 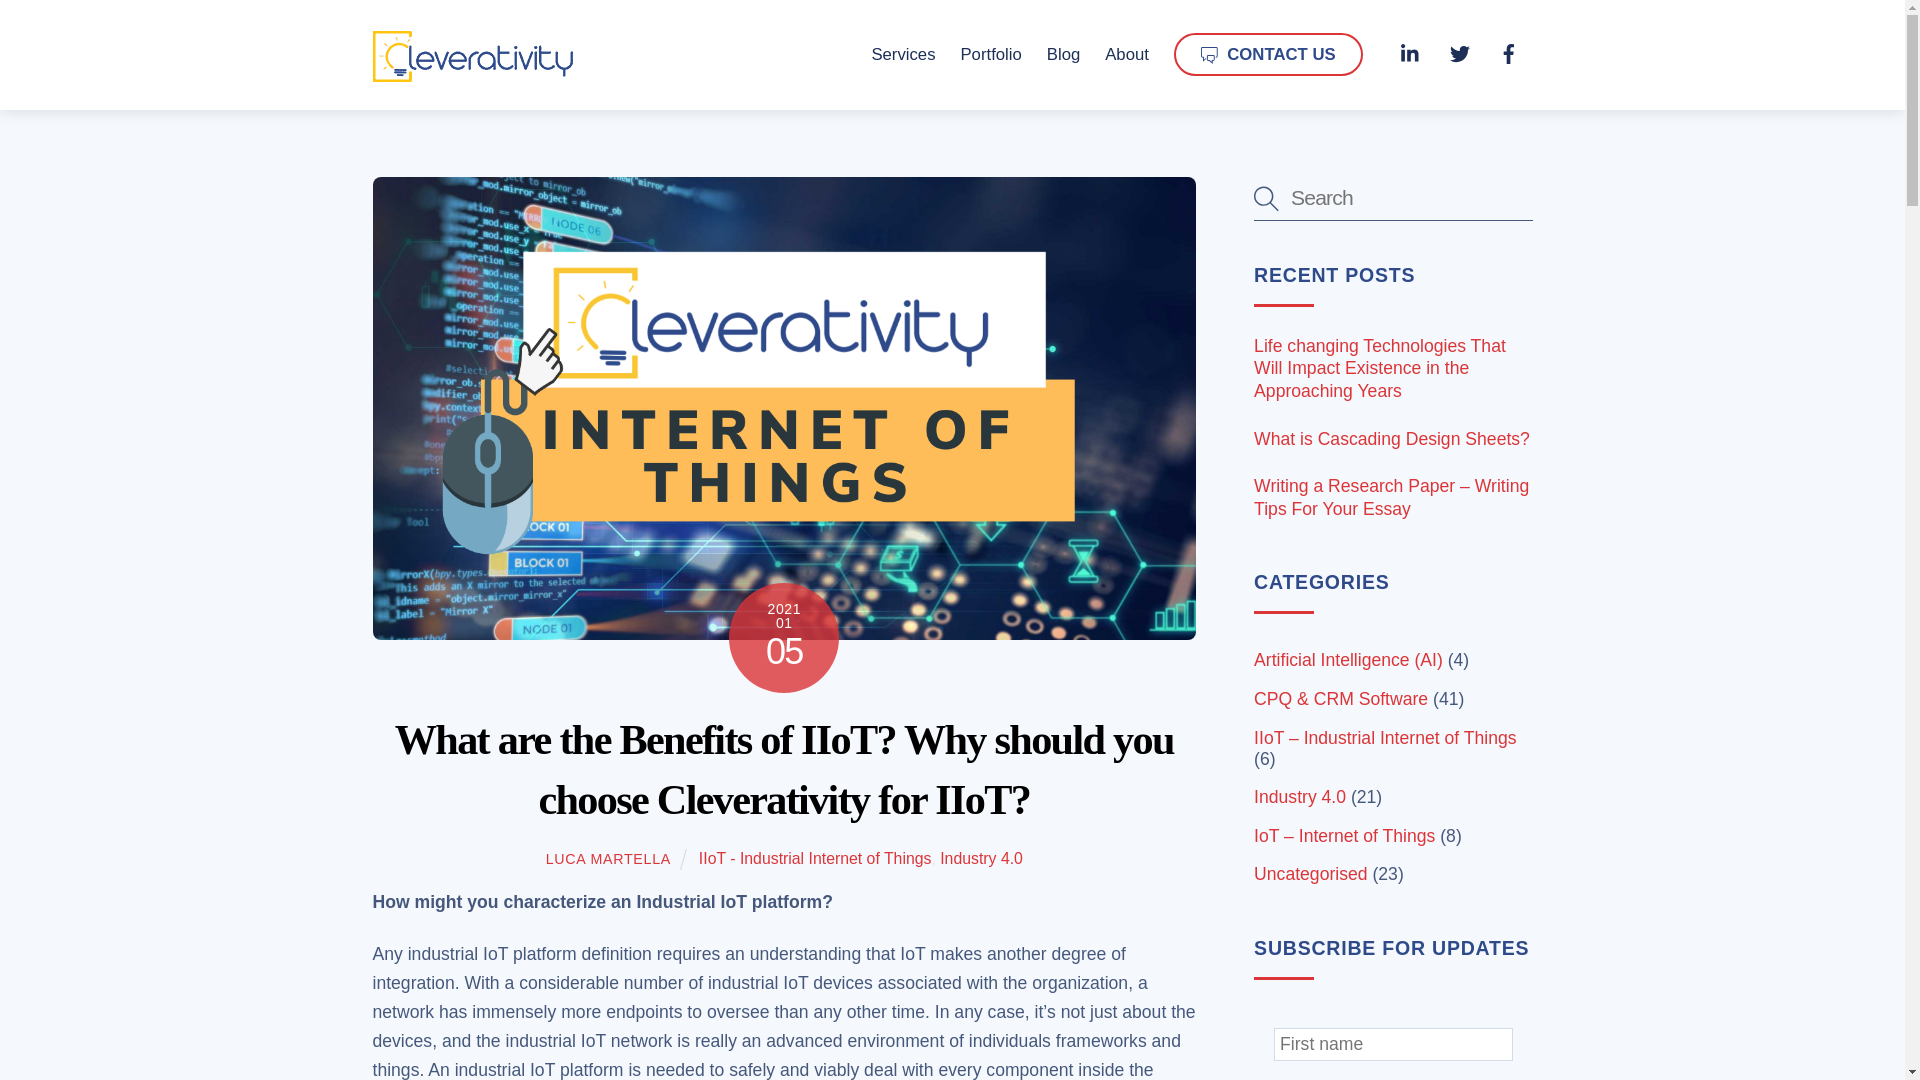 What do you see at coordinates (814, 858) in the screenshot?
I see `IIoT - Industrial Internet of Things` at bounding box center [814, 858].